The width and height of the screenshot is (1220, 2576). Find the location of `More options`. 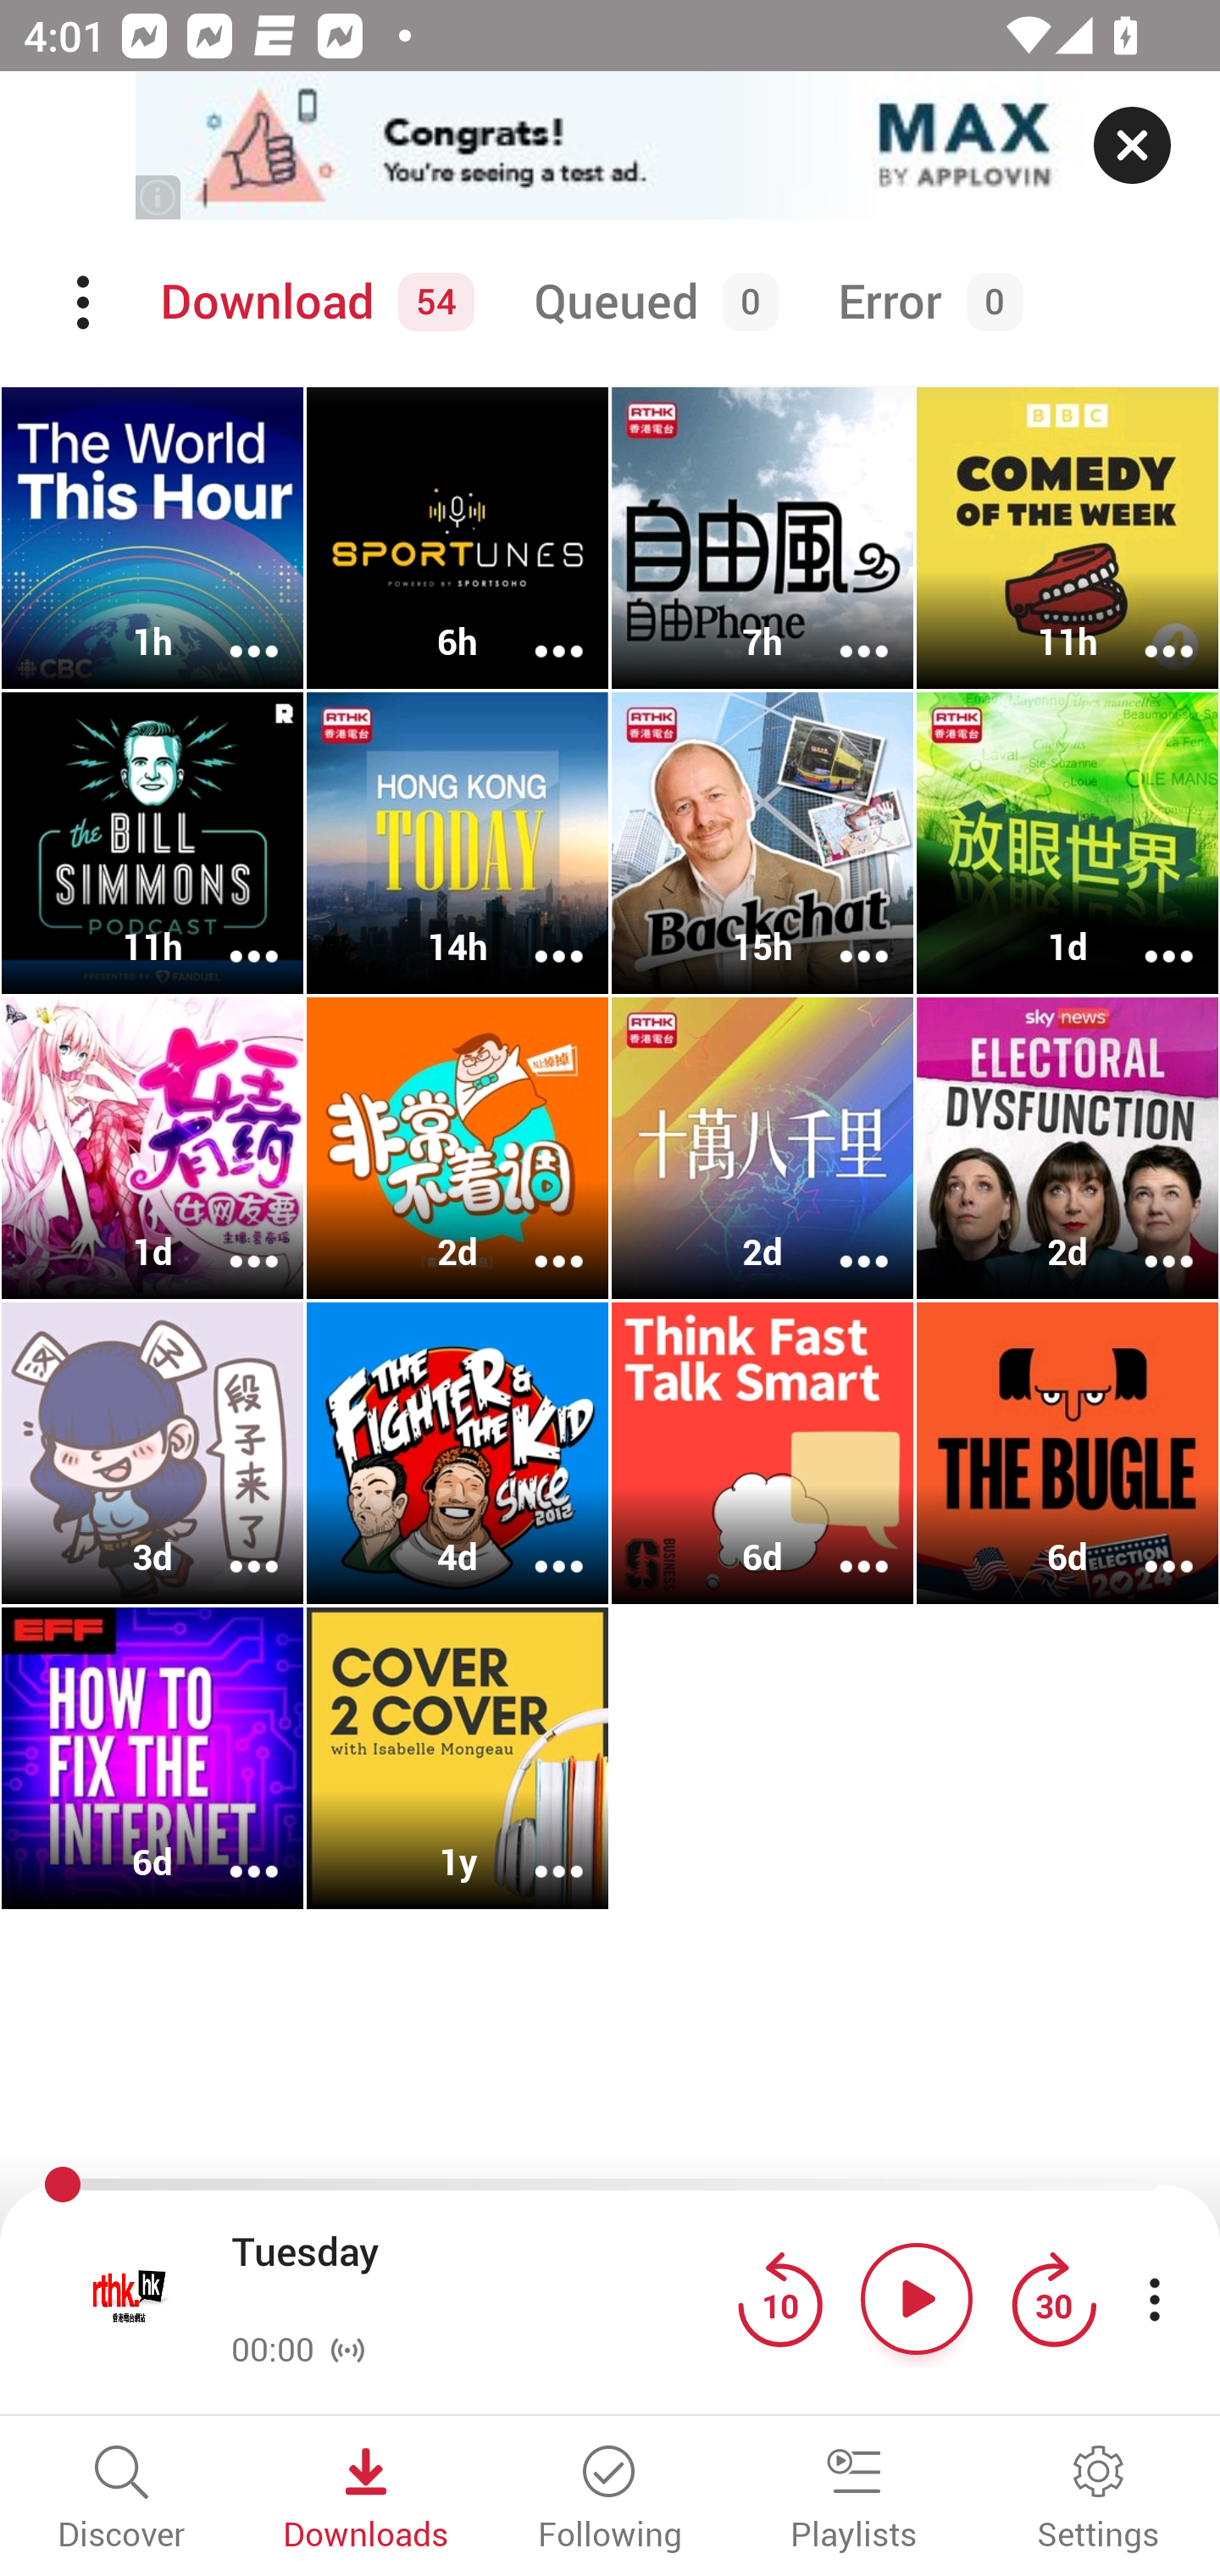

More options is located at coordinates (232, 1239).